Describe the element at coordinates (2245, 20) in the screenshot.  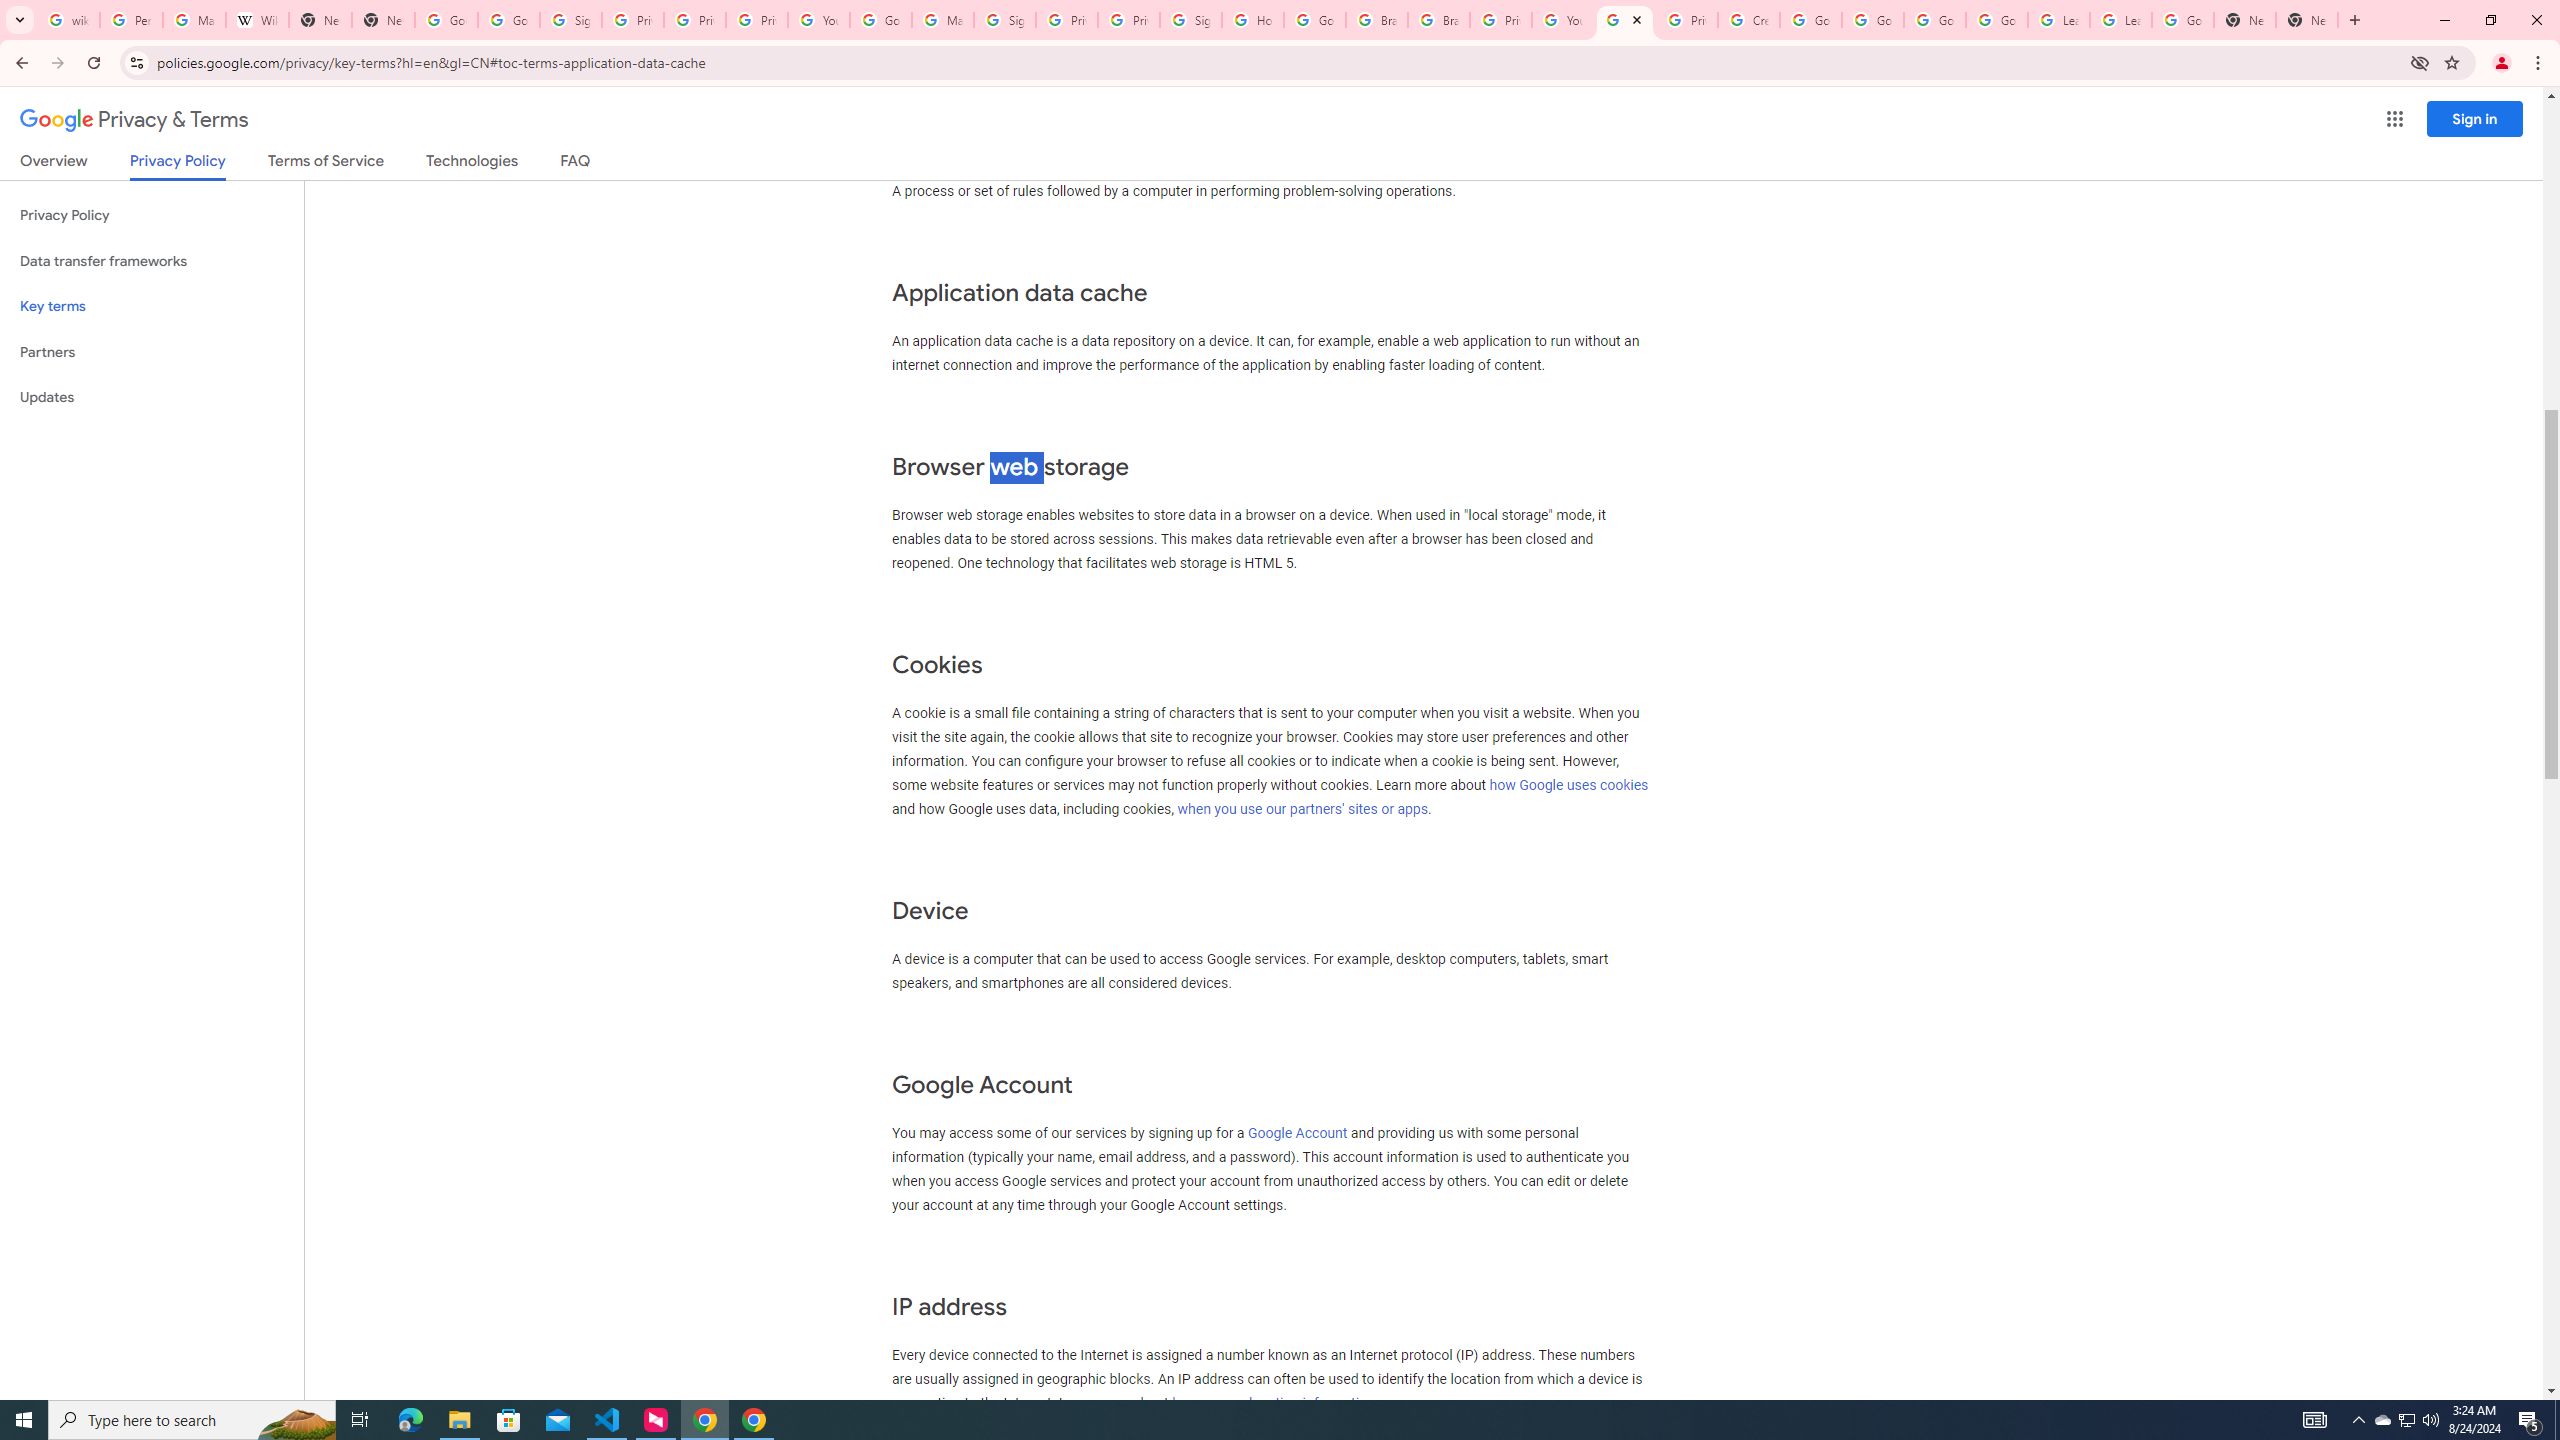
I see `New Tab` at that location.